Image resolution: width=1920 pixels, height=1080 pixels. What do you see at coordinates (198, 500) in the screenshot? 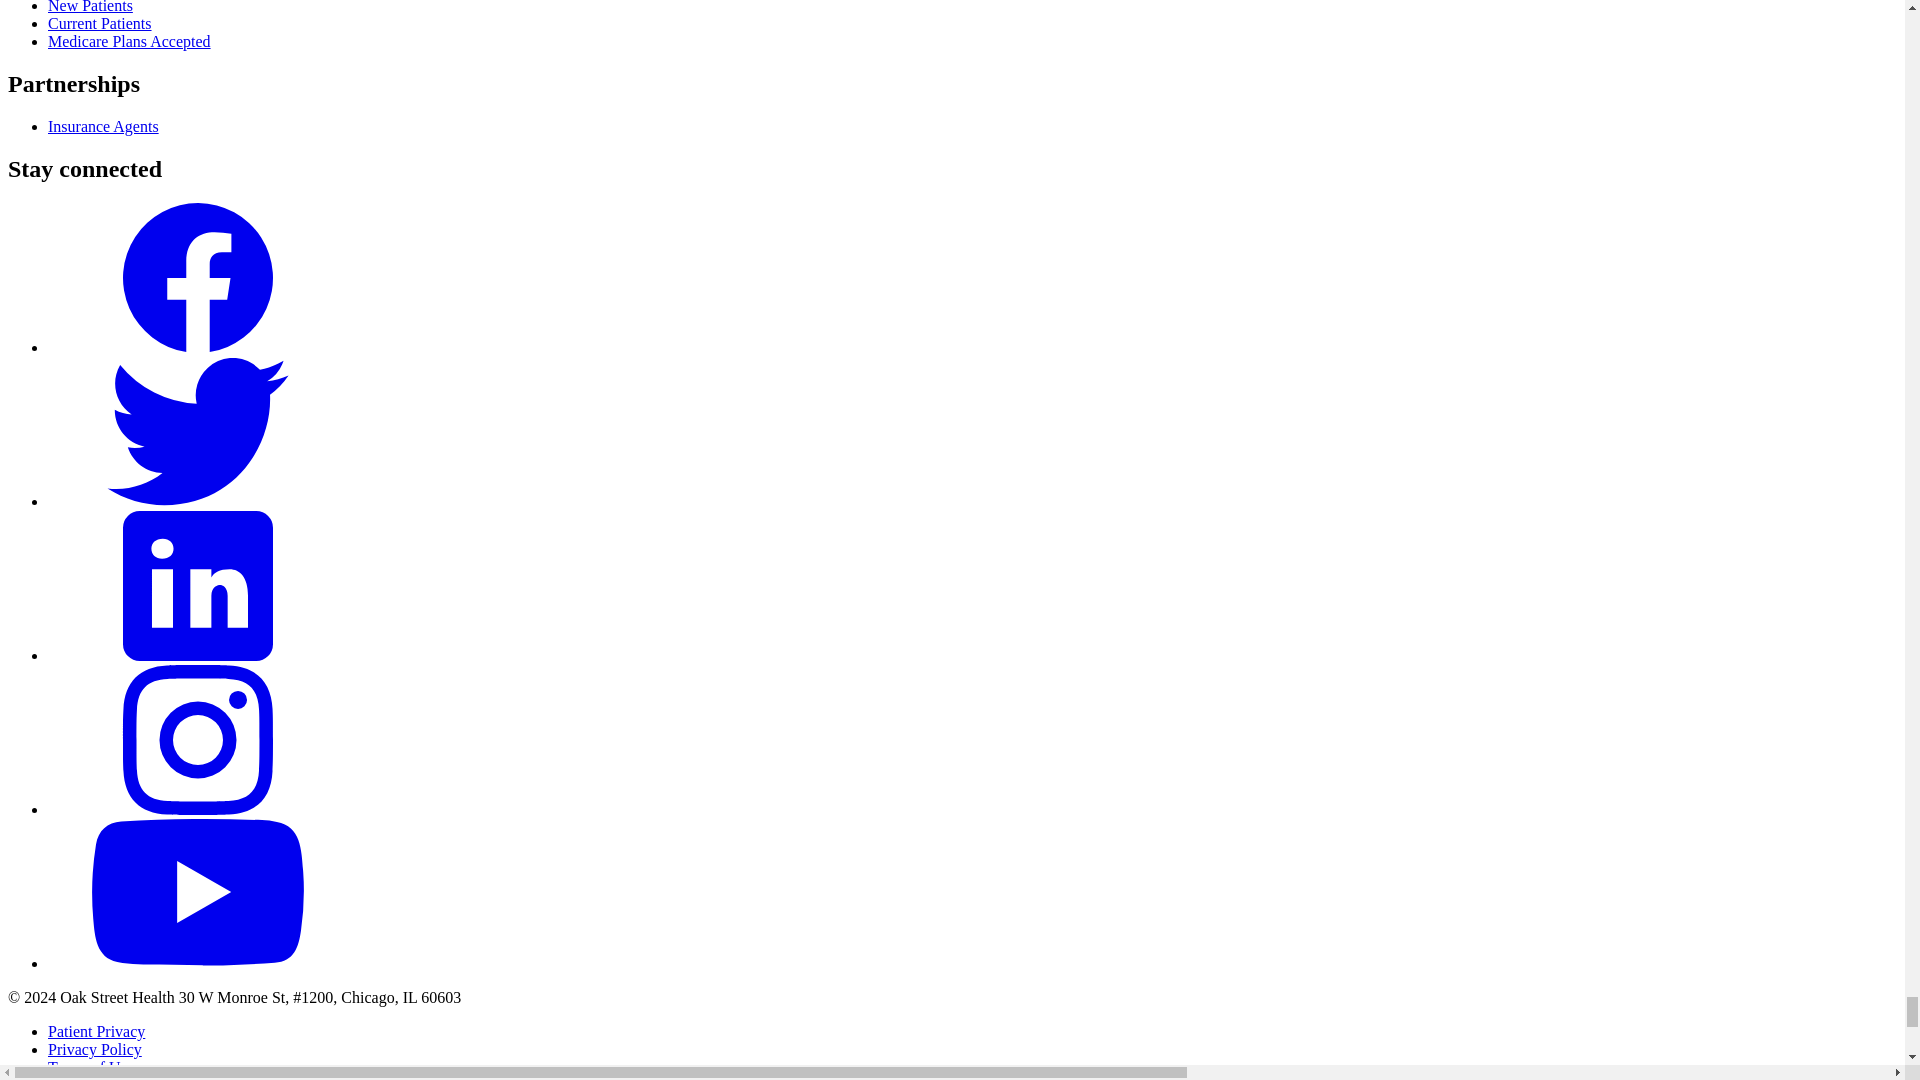
I see `Twitter` at bounding box center [198, 500].